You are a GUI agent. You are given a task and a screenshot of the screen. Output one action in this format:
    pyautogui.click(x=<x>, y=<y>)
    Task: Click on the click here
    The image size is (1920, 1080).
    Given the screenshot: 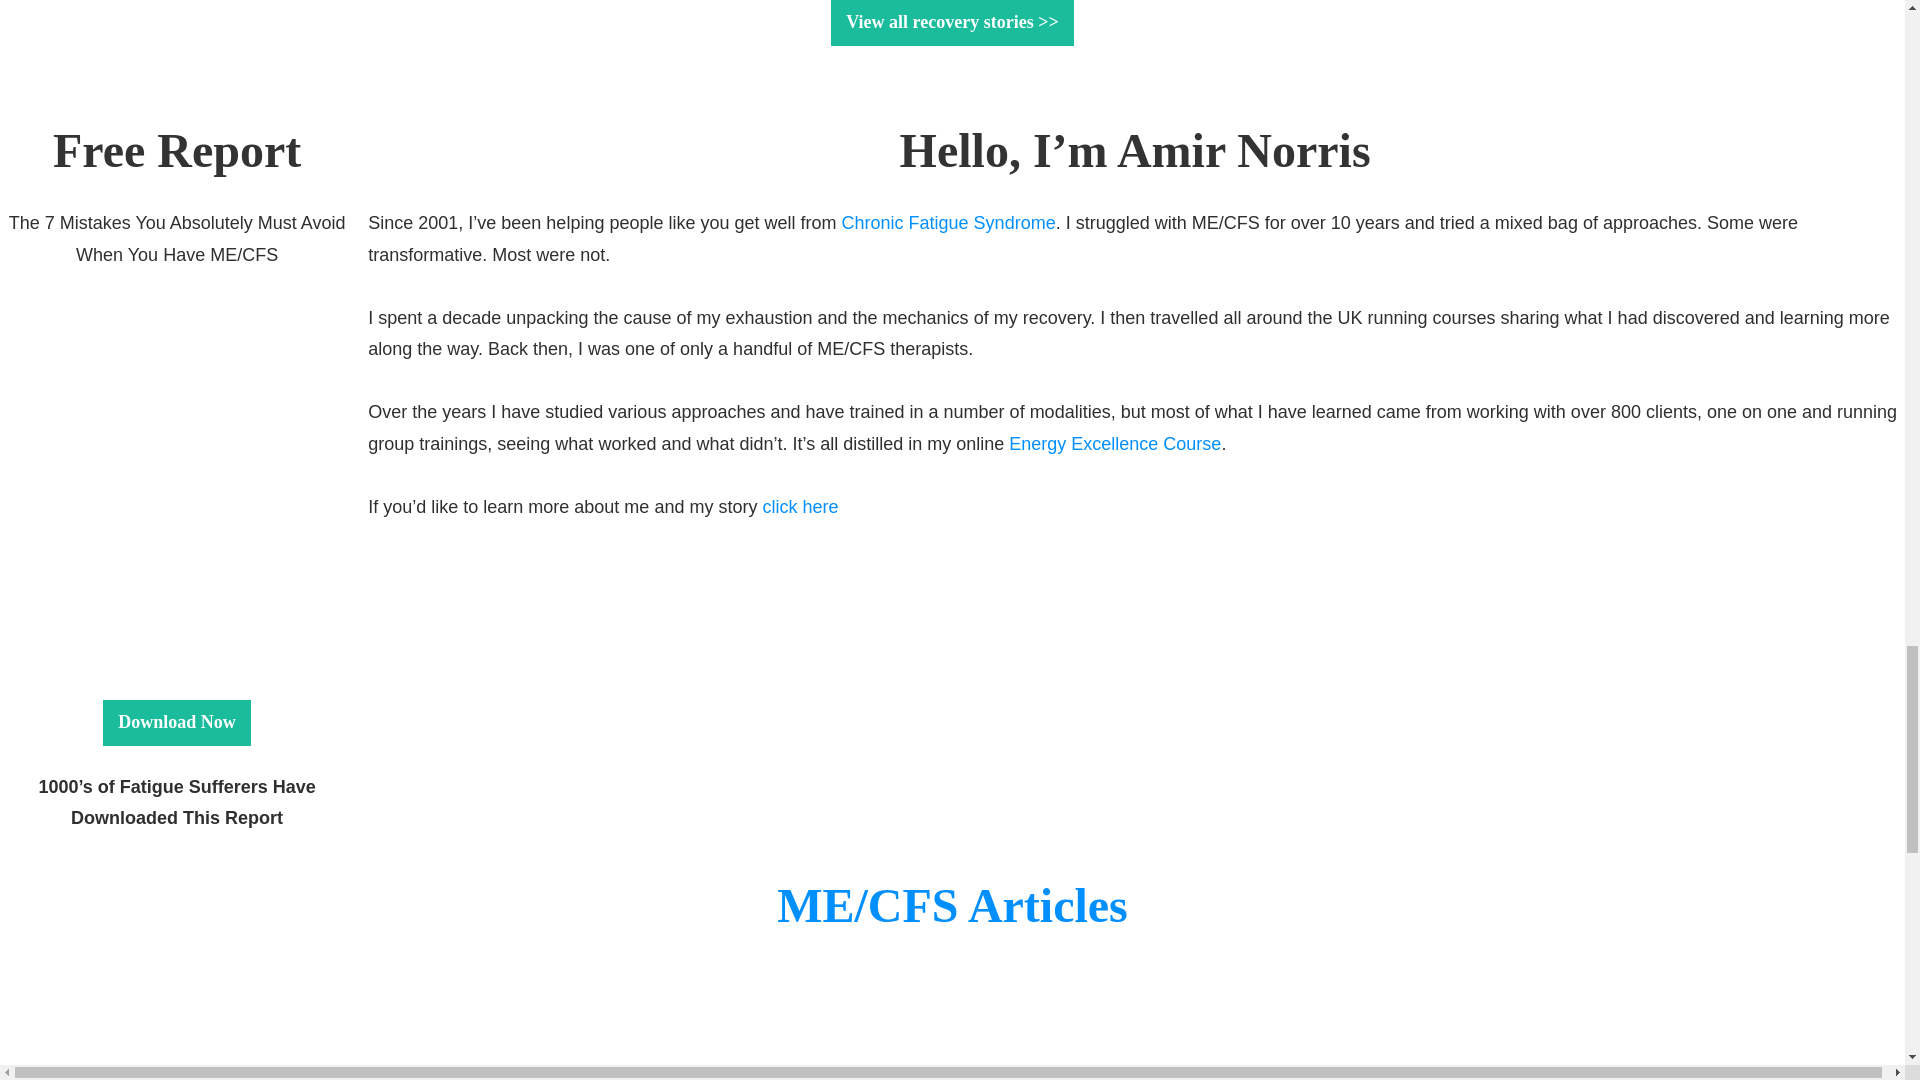 What is the action you would take?
    pyautogui.click(x=800, y=506)
    